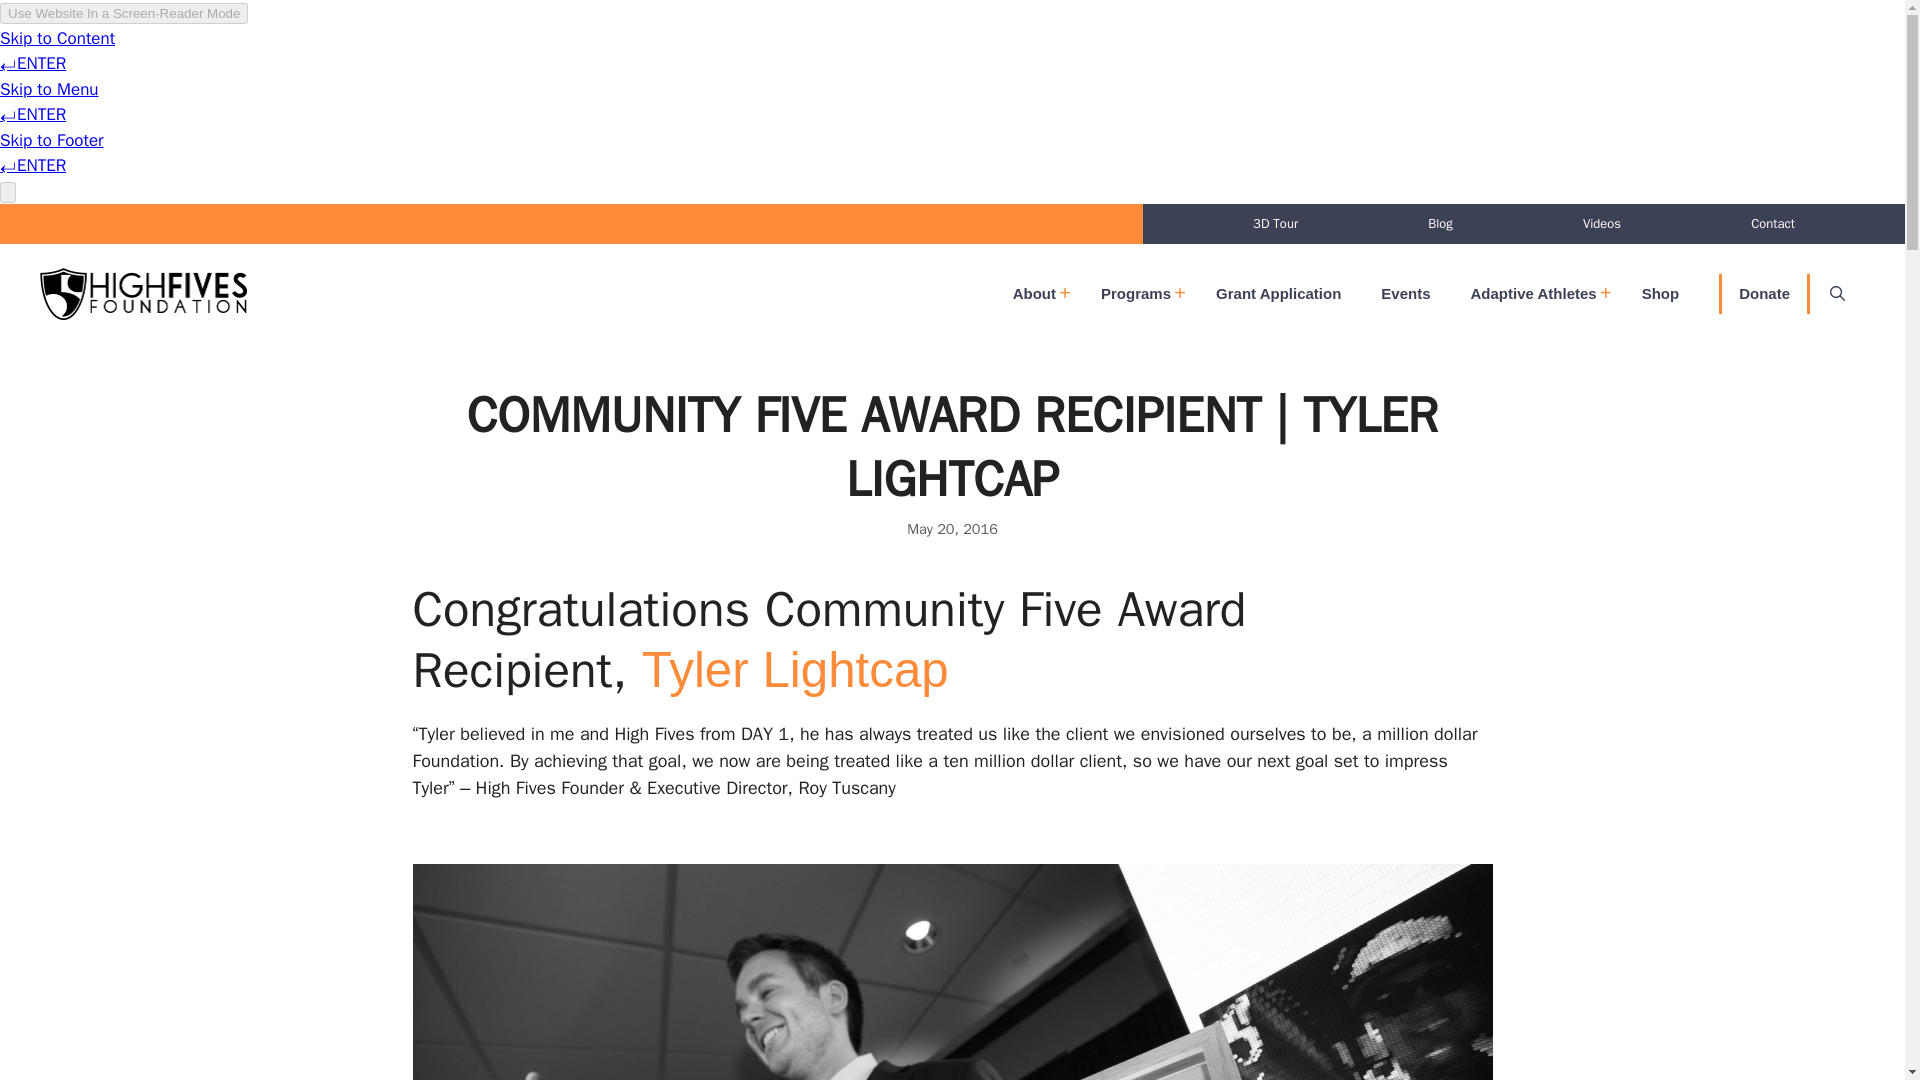  I want to click on Videos, so click(1602, 224).